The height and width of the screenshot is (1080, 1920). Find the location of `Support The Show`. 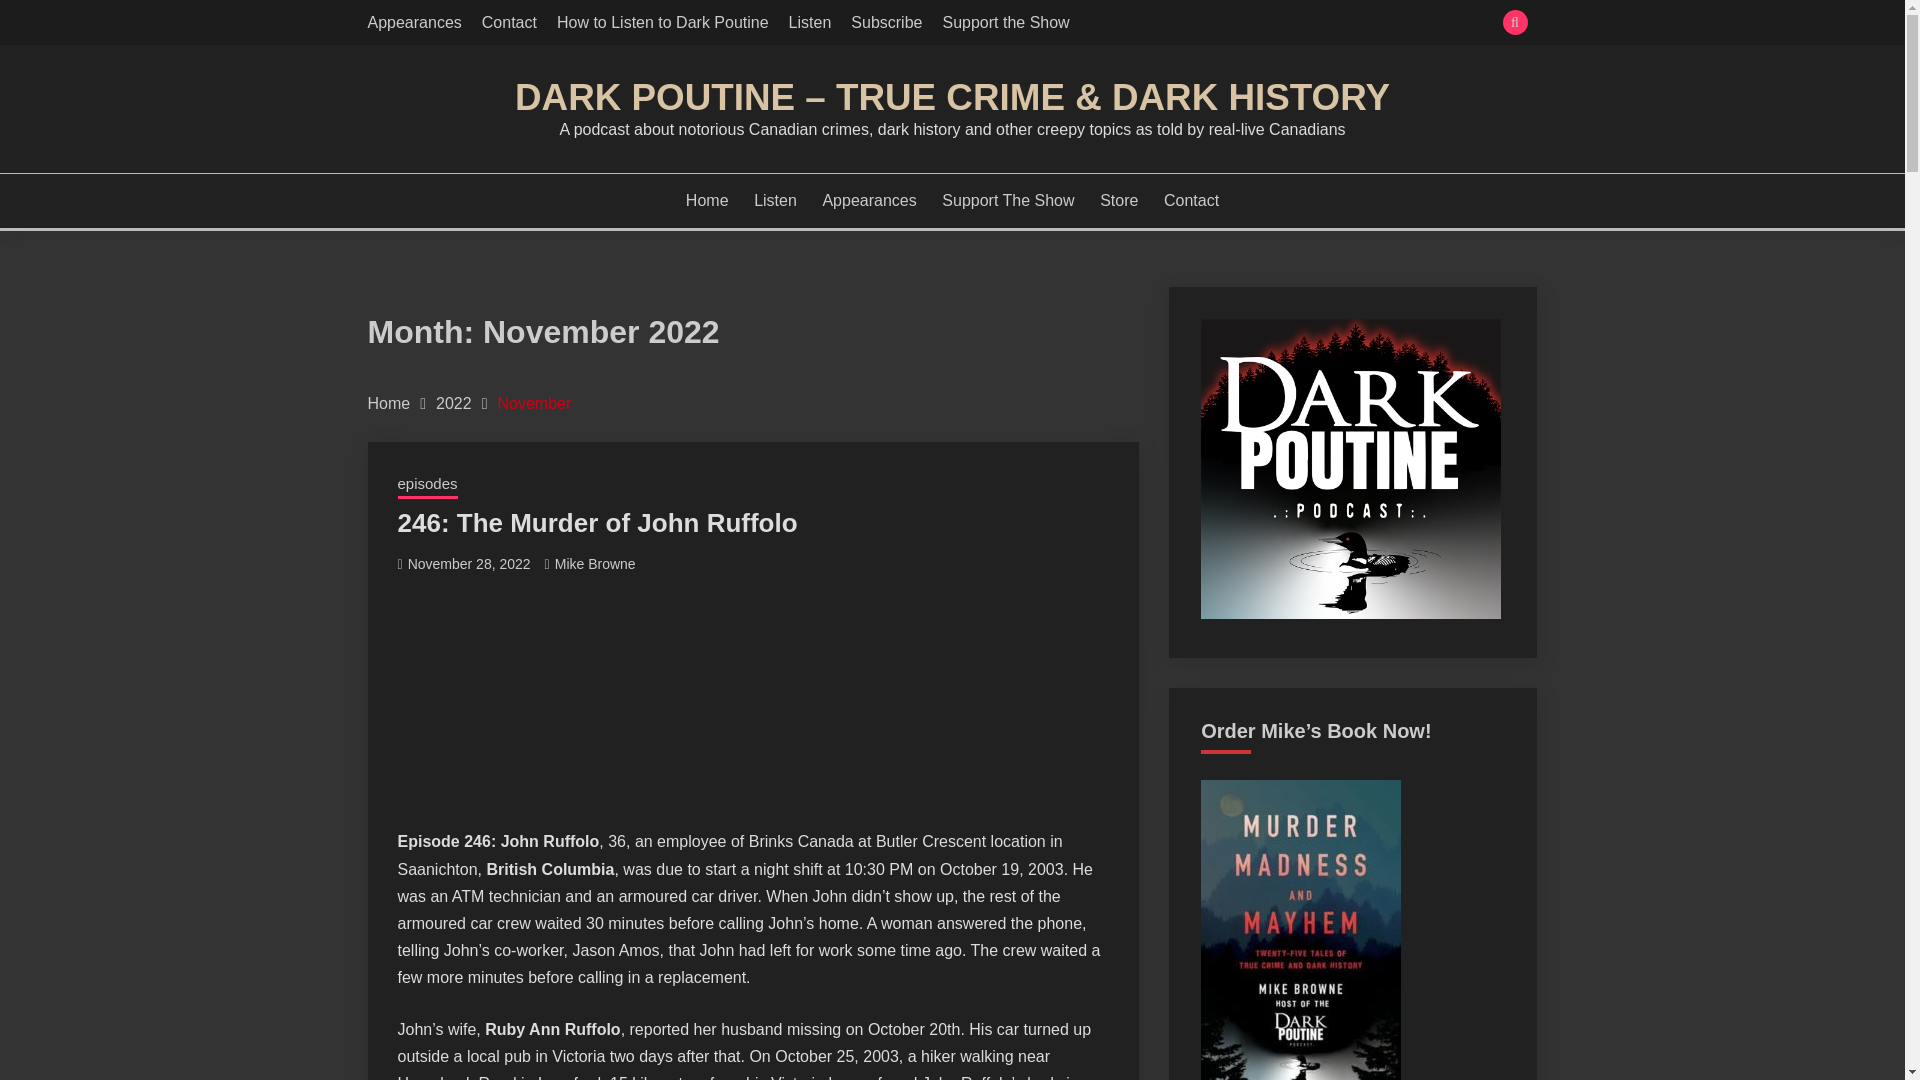

Support The Show is located at coordinates (1008, 200).